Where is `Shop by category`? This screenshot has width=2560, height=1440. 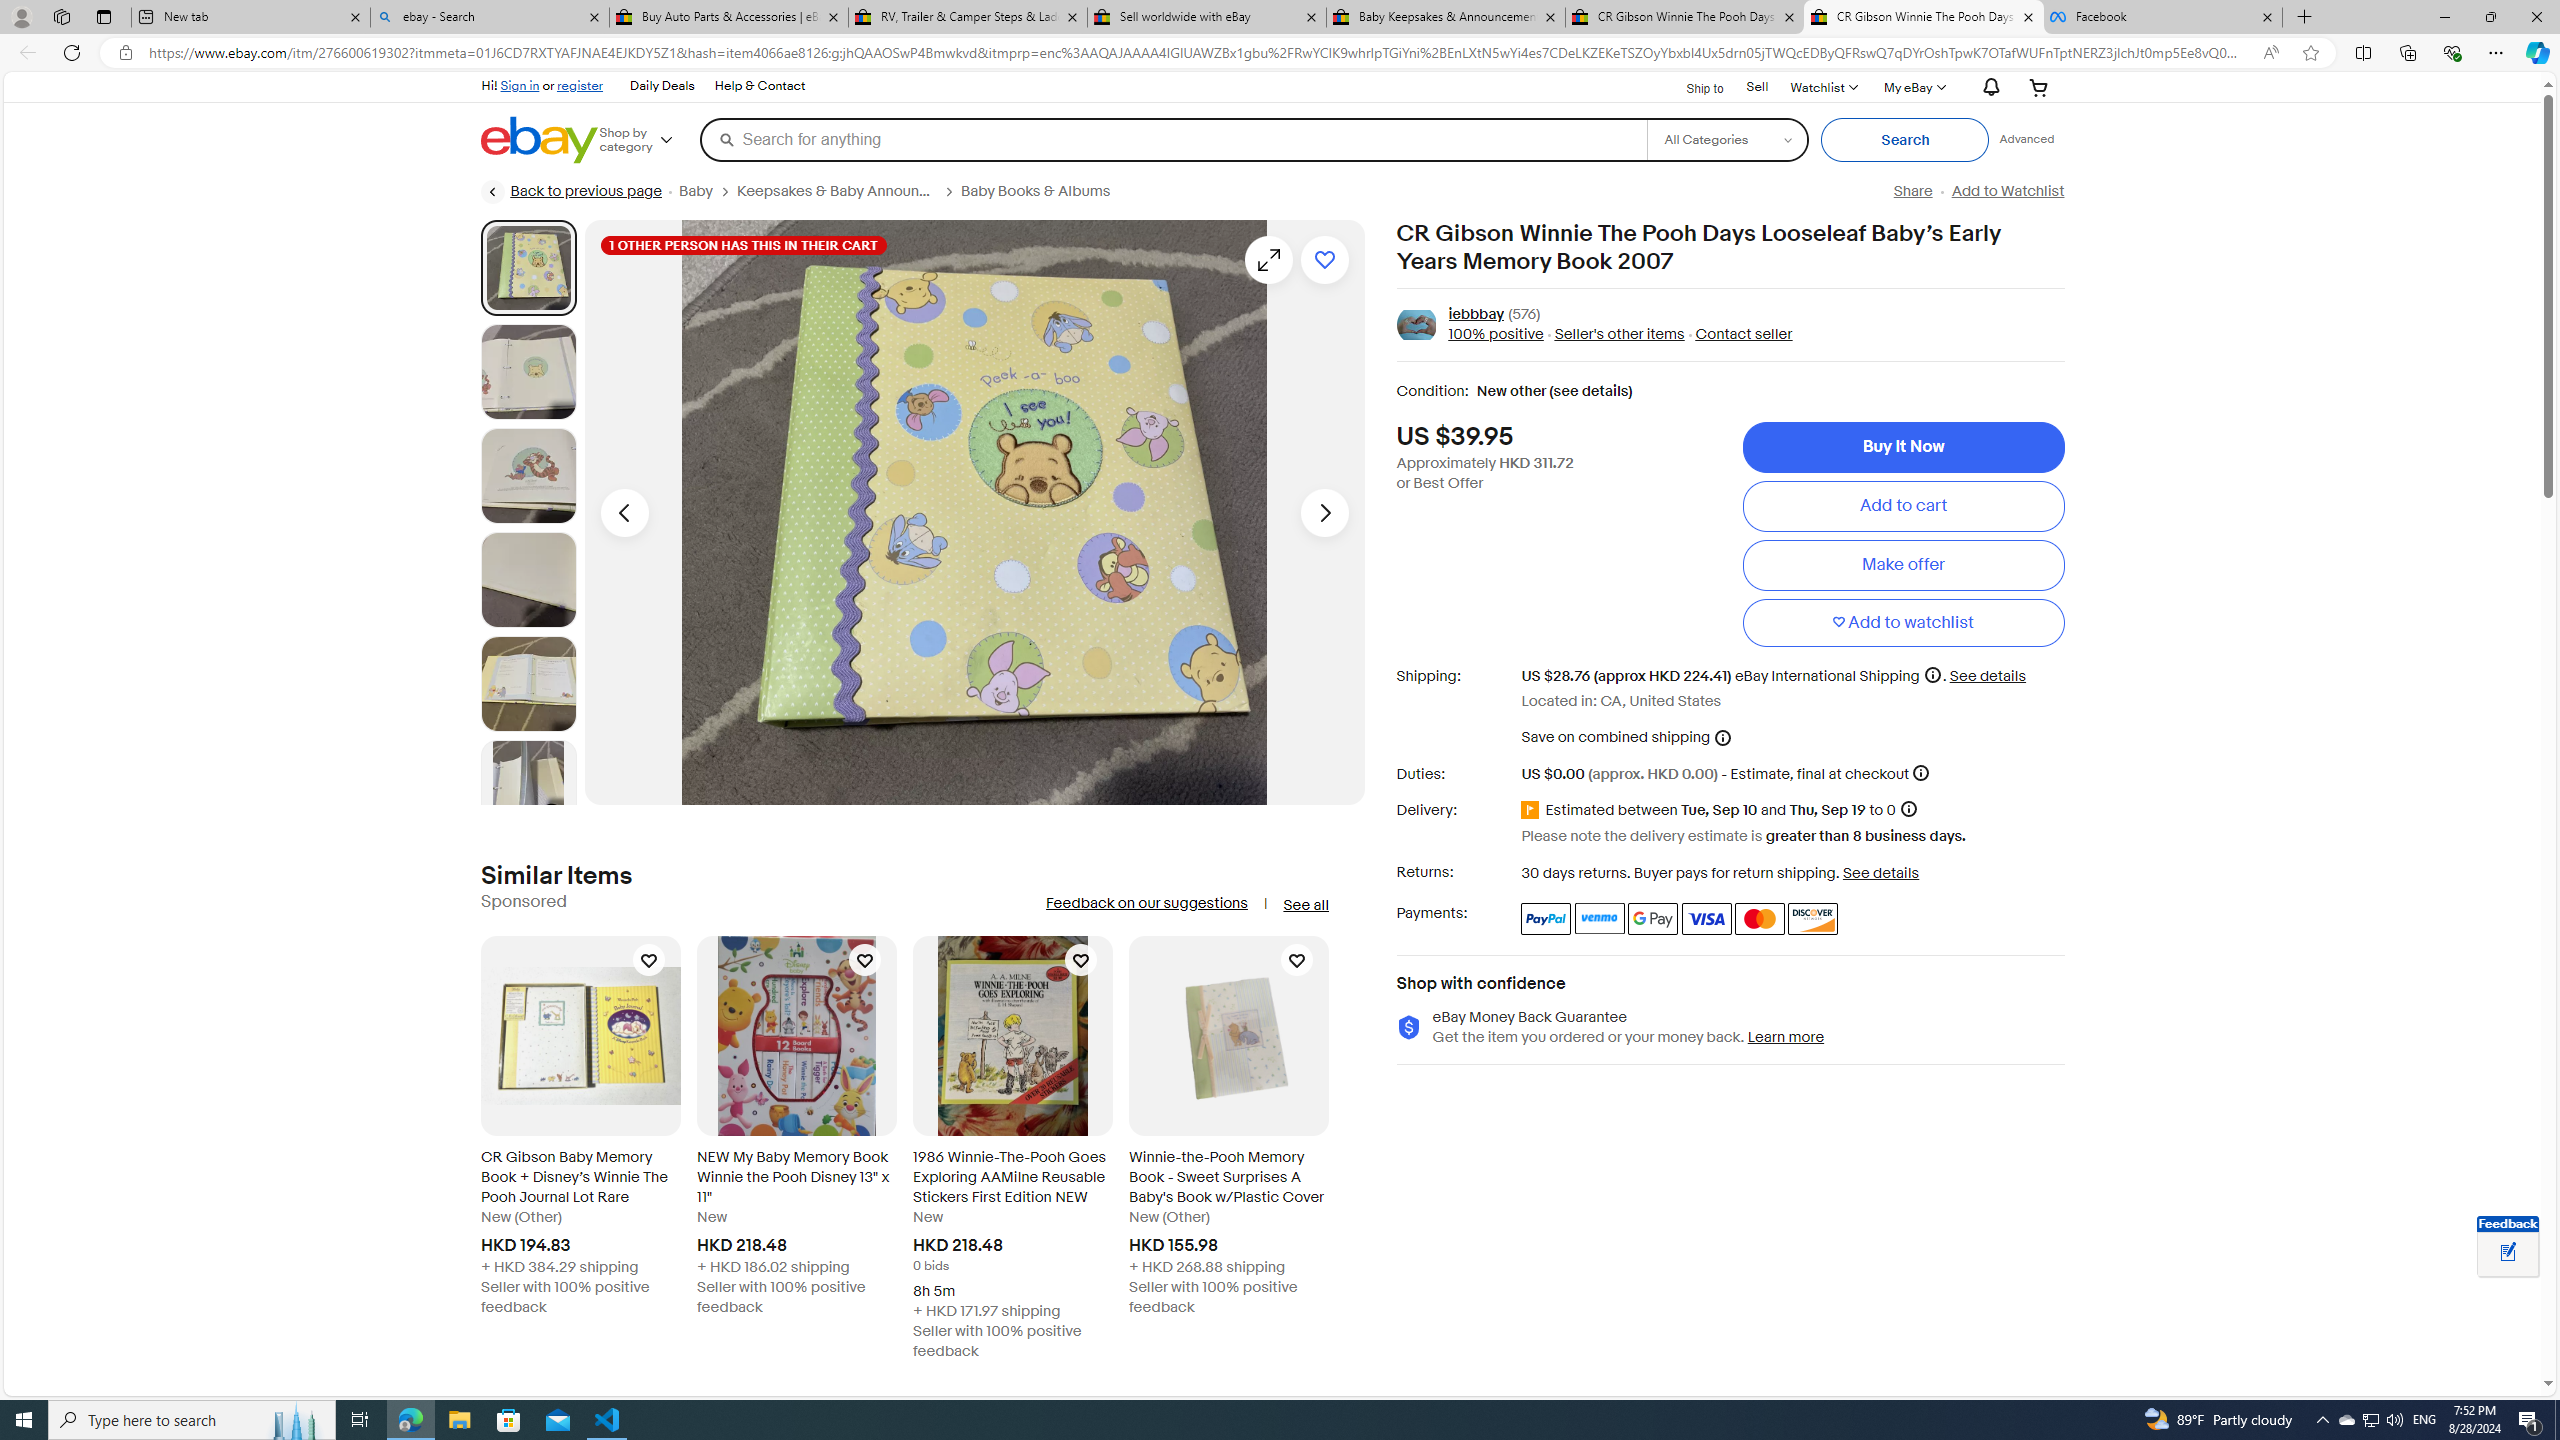
Shop by category is located at coordinates (648, 140).